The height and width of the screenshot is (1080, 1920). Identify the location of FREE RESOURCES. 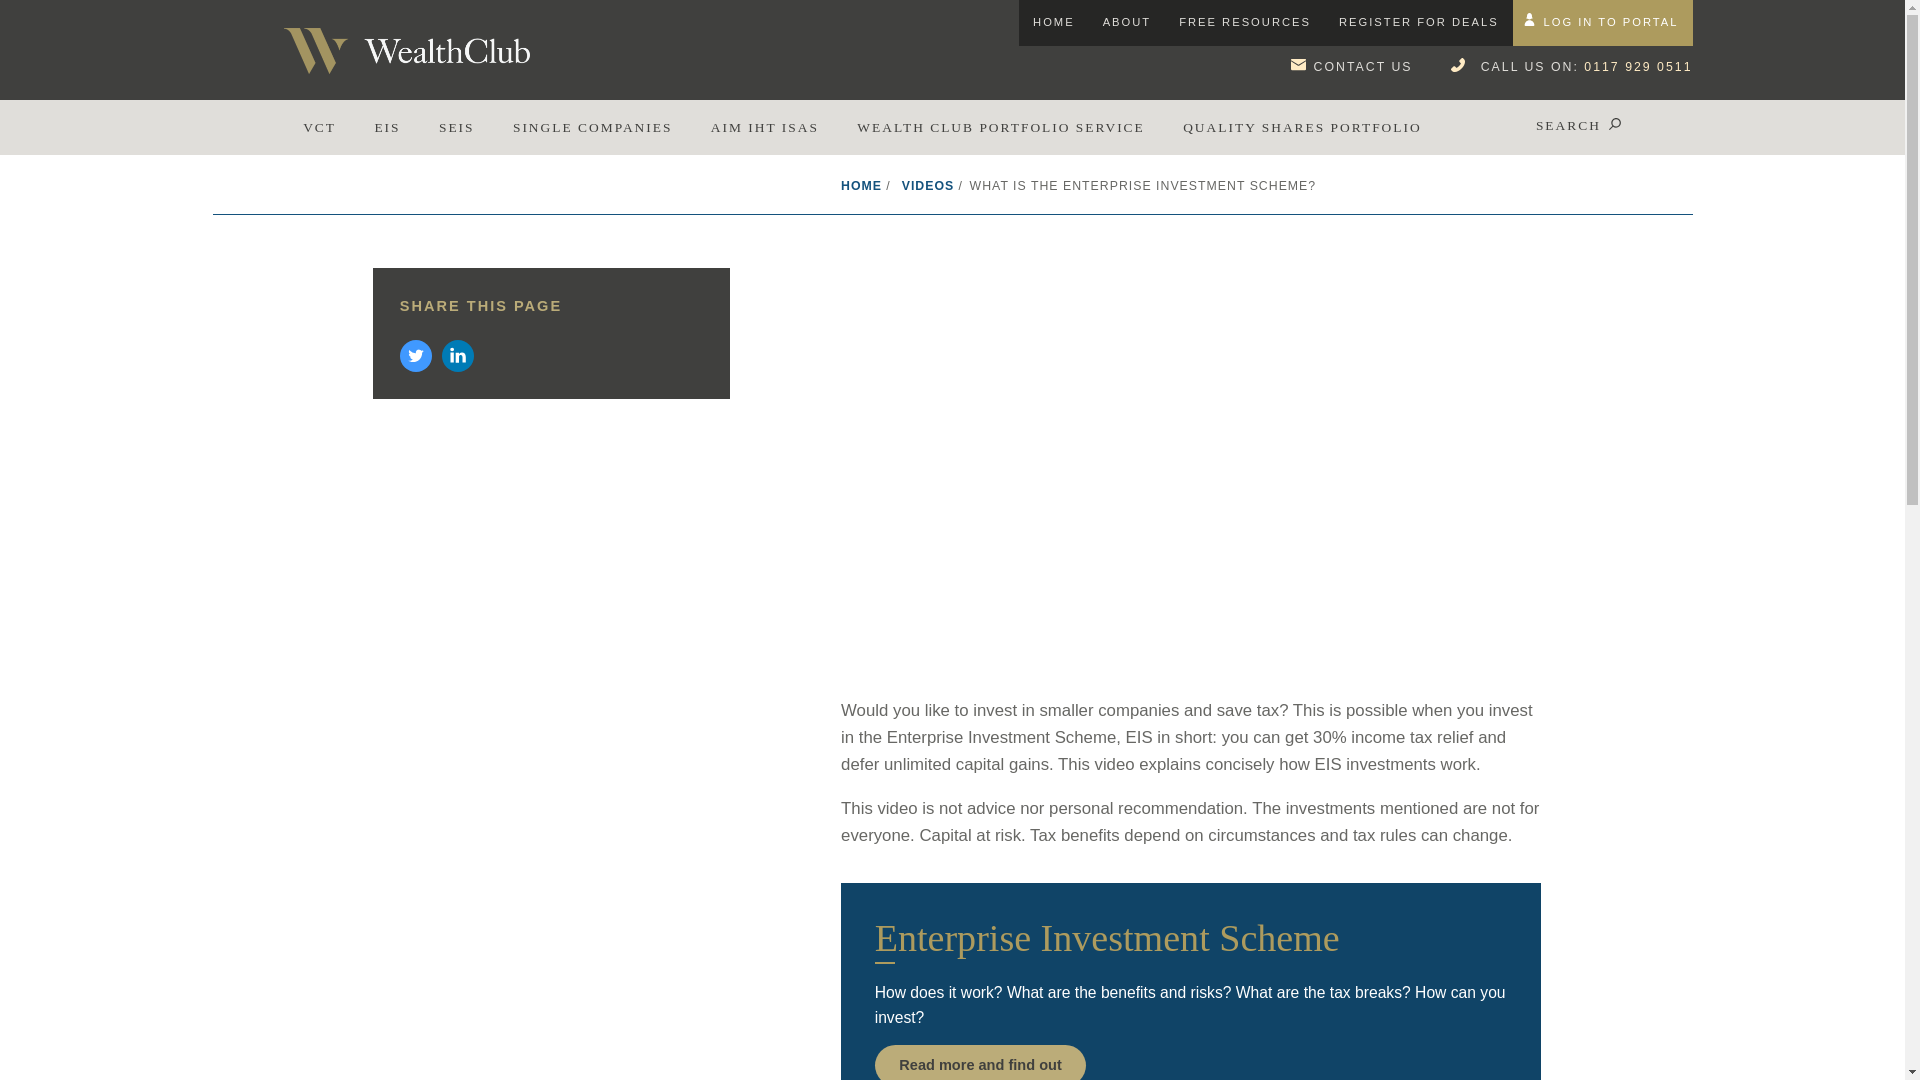
(1244, 23).